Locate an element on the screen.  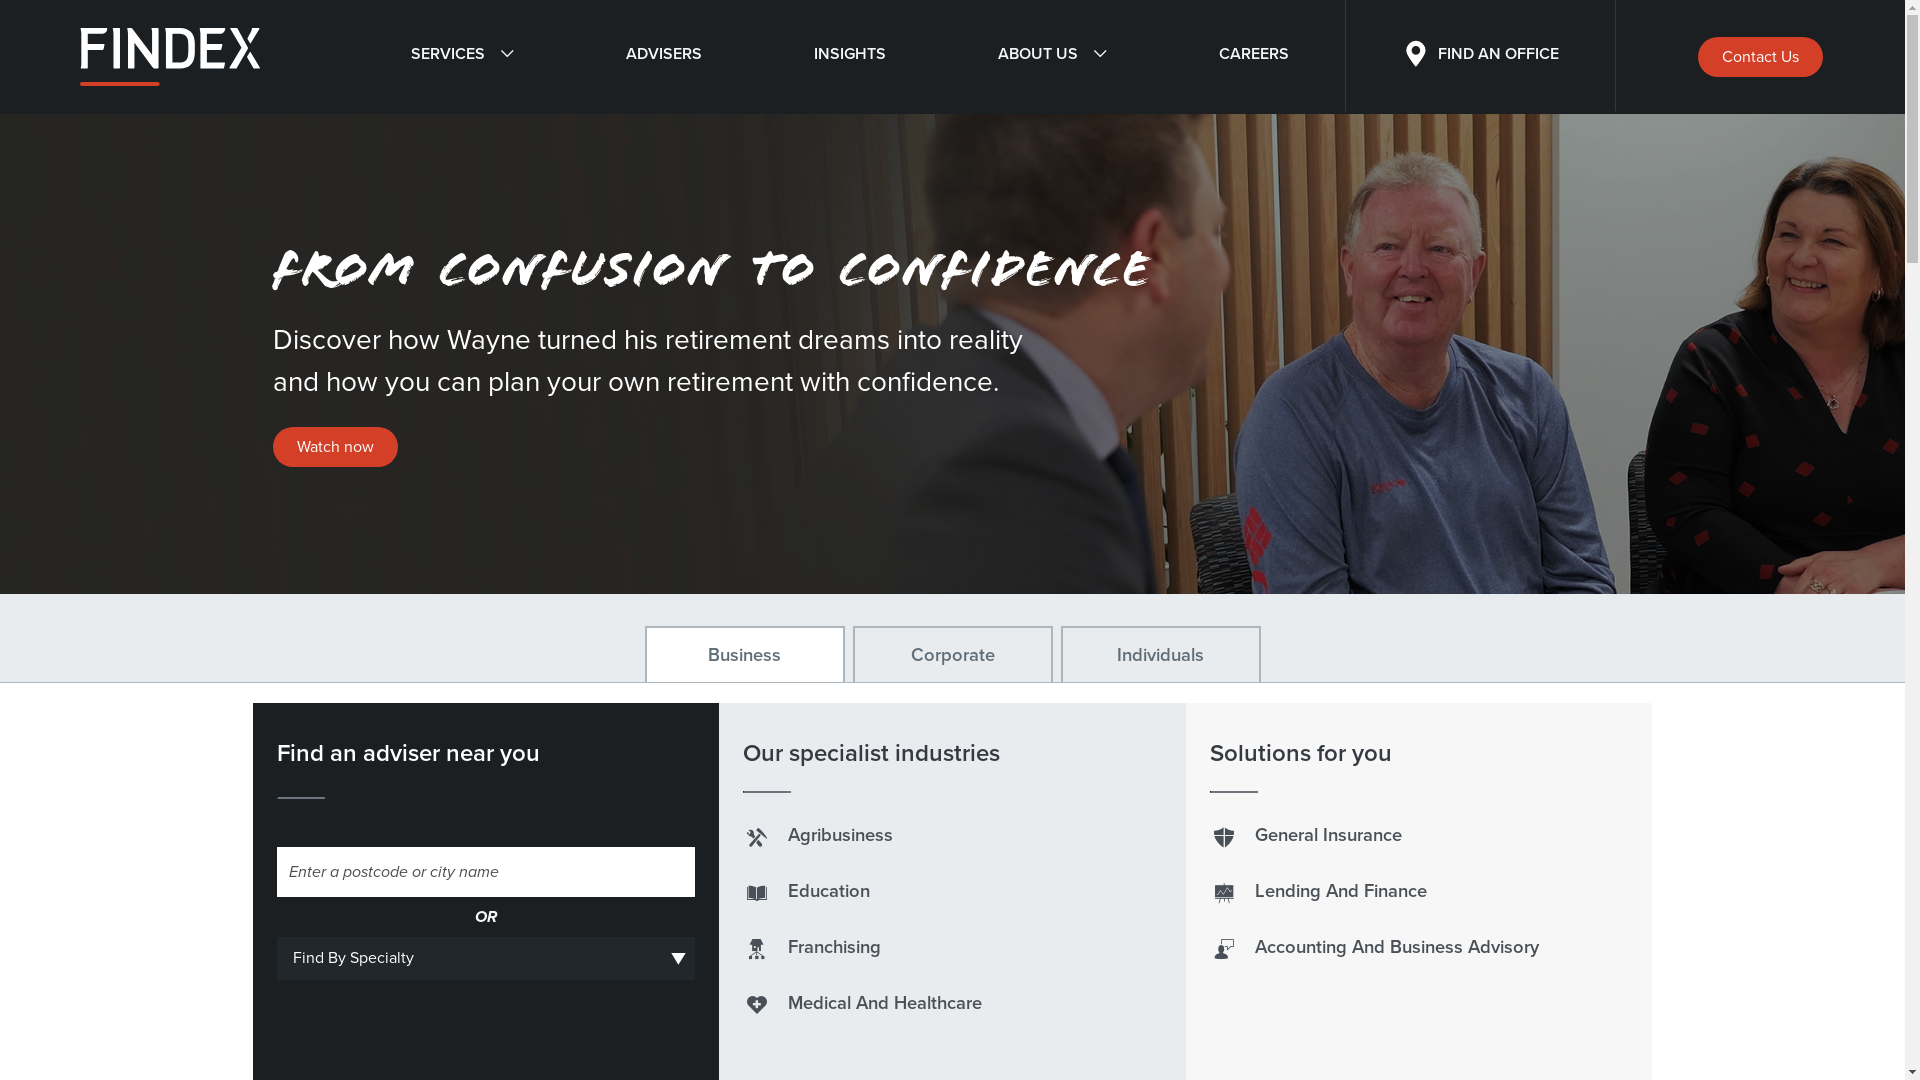
Individuals is located at coordinates (1160, 654).